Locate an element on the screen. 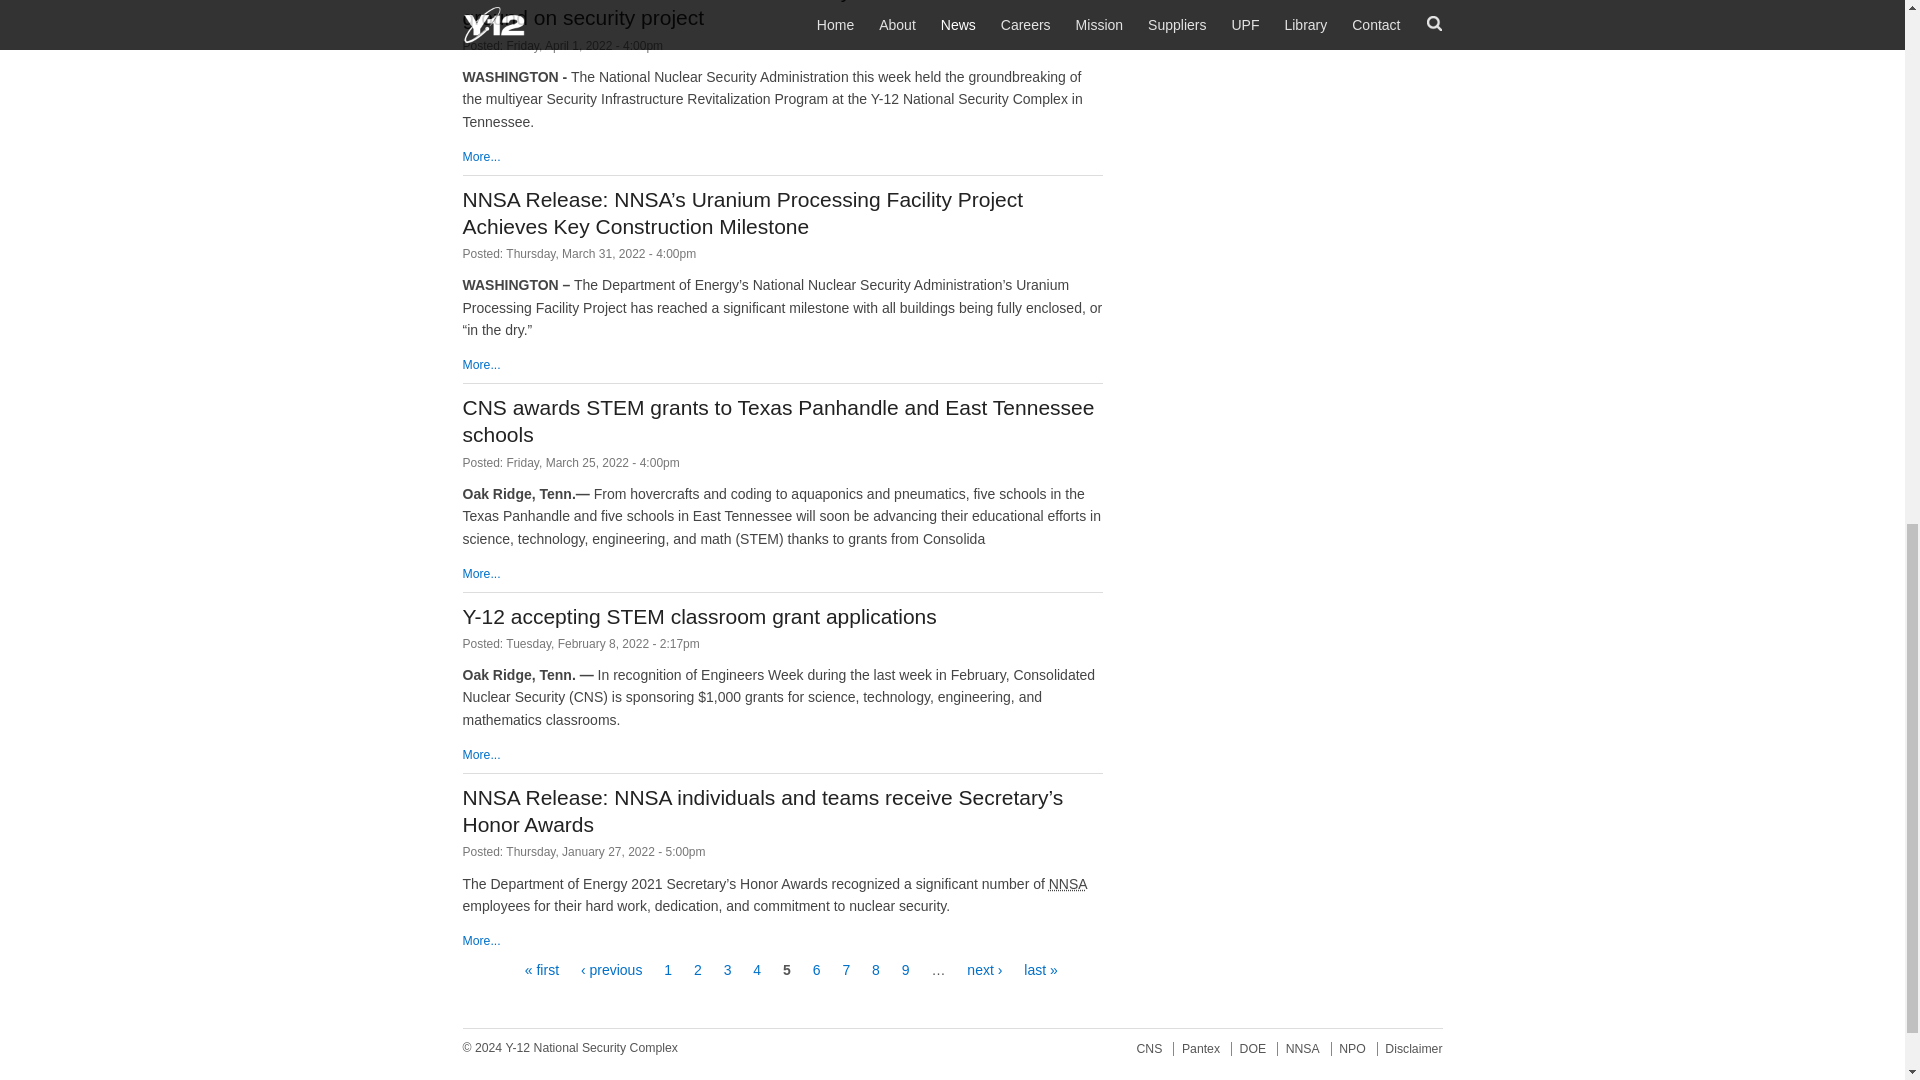 The height and width of the screenshot is (1080, 1920). Go to previous page is located at coordinates (611, 970).